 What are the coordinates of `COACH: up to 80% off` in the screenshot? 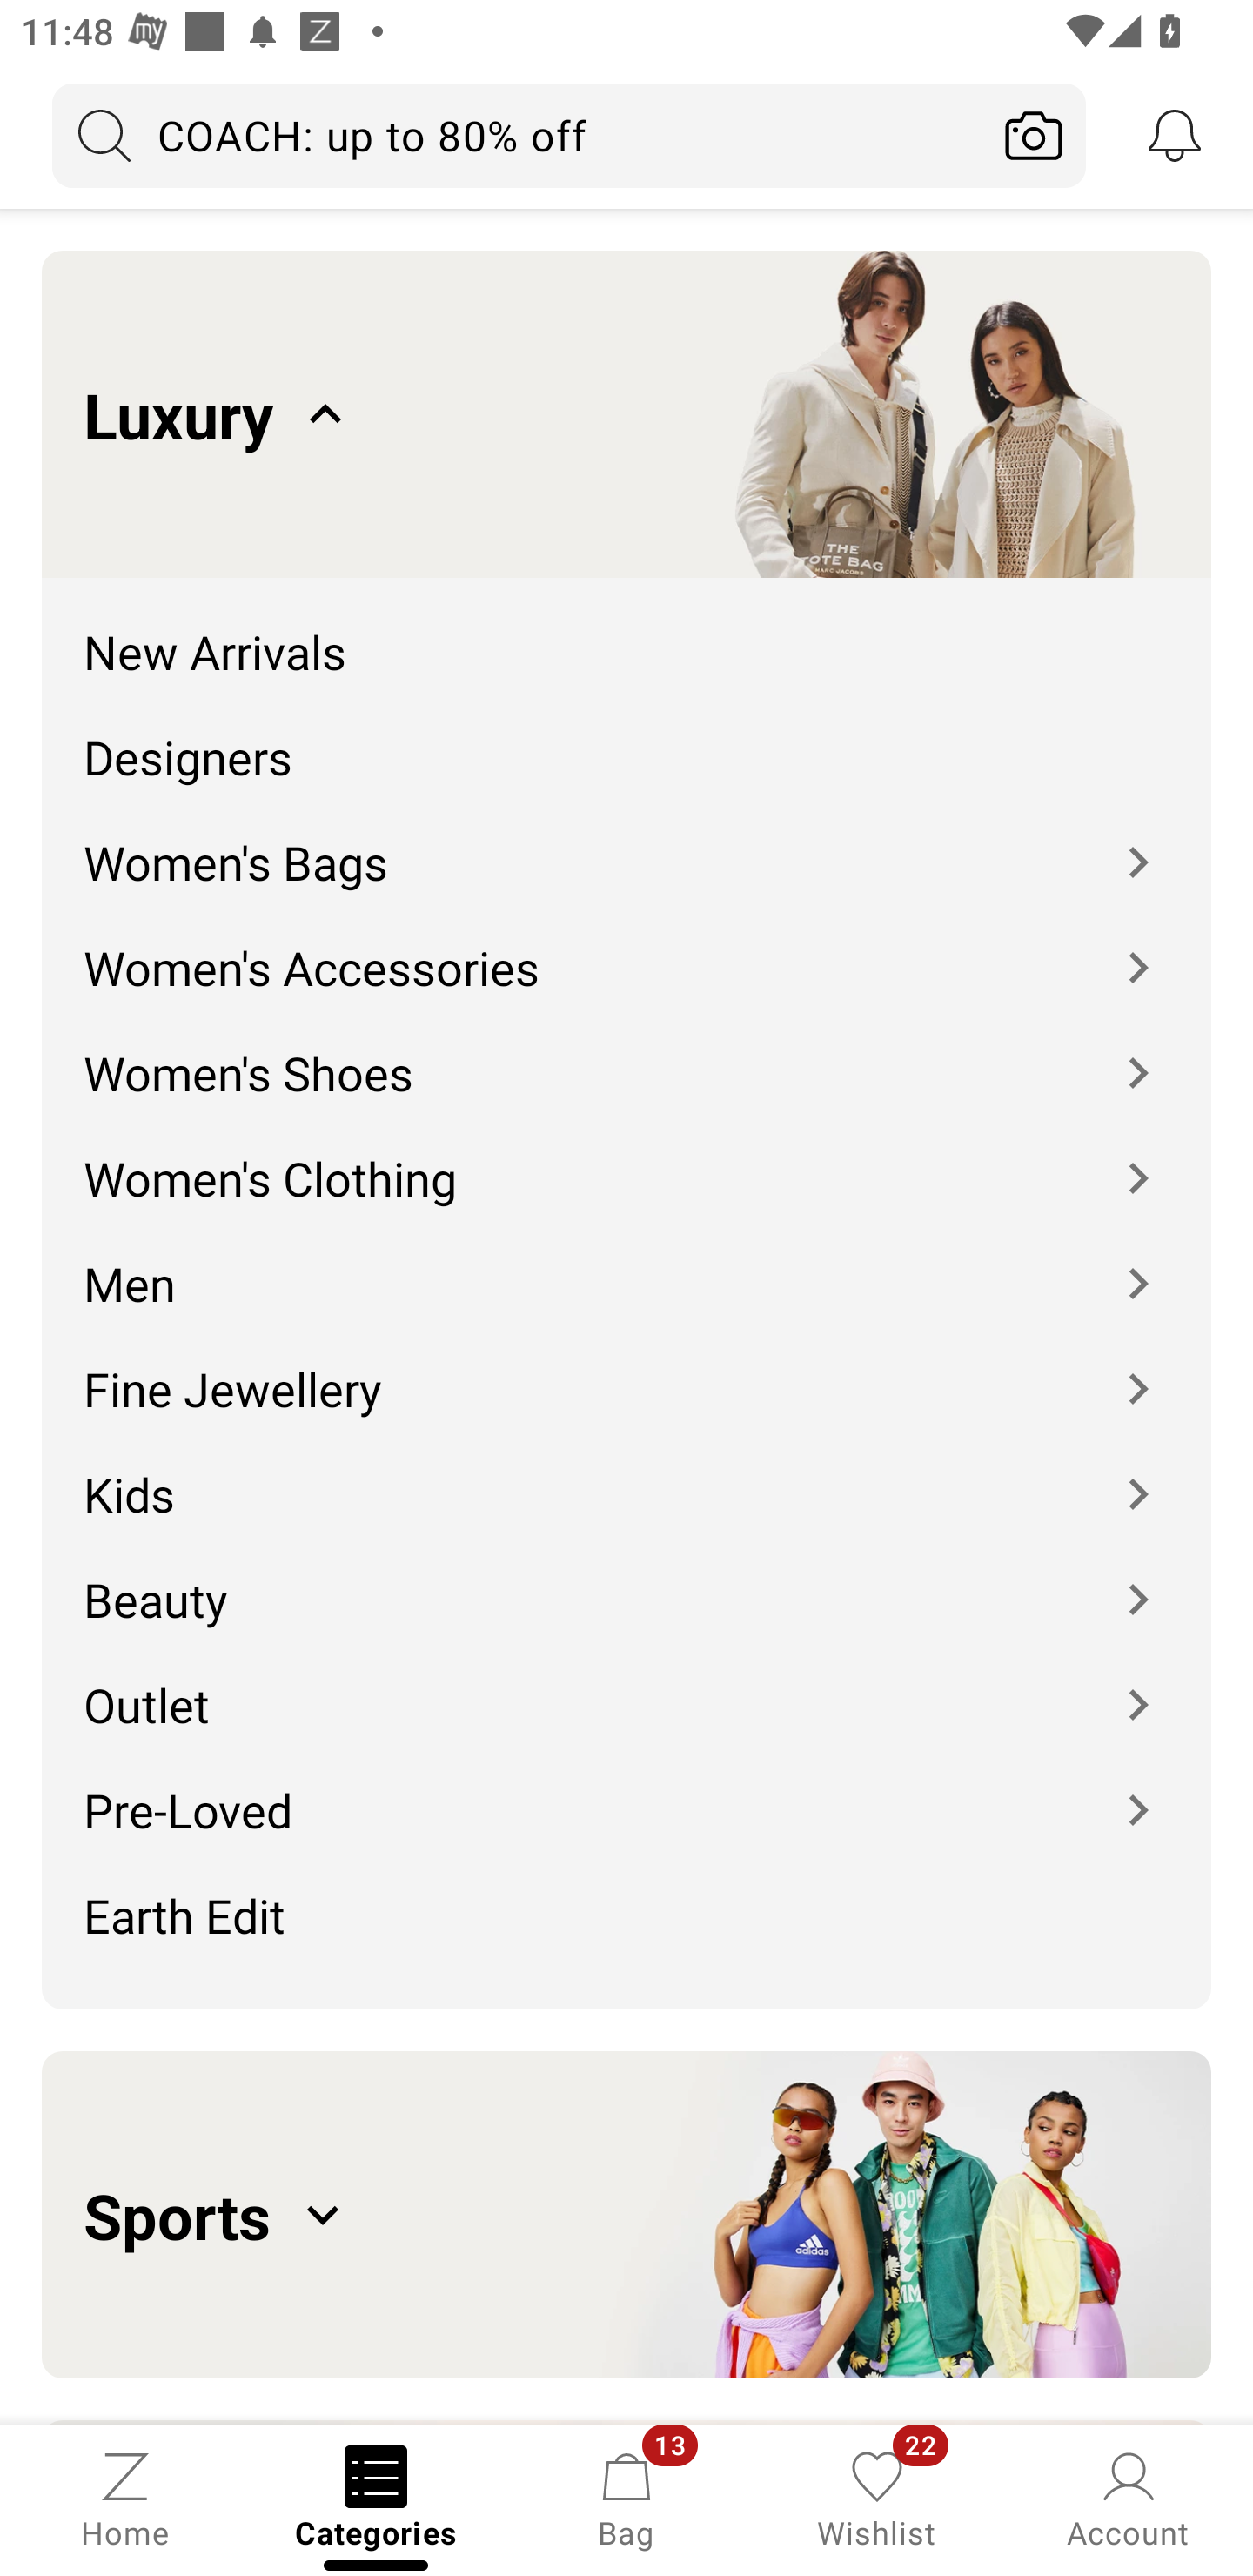 It's located at (517, 135).